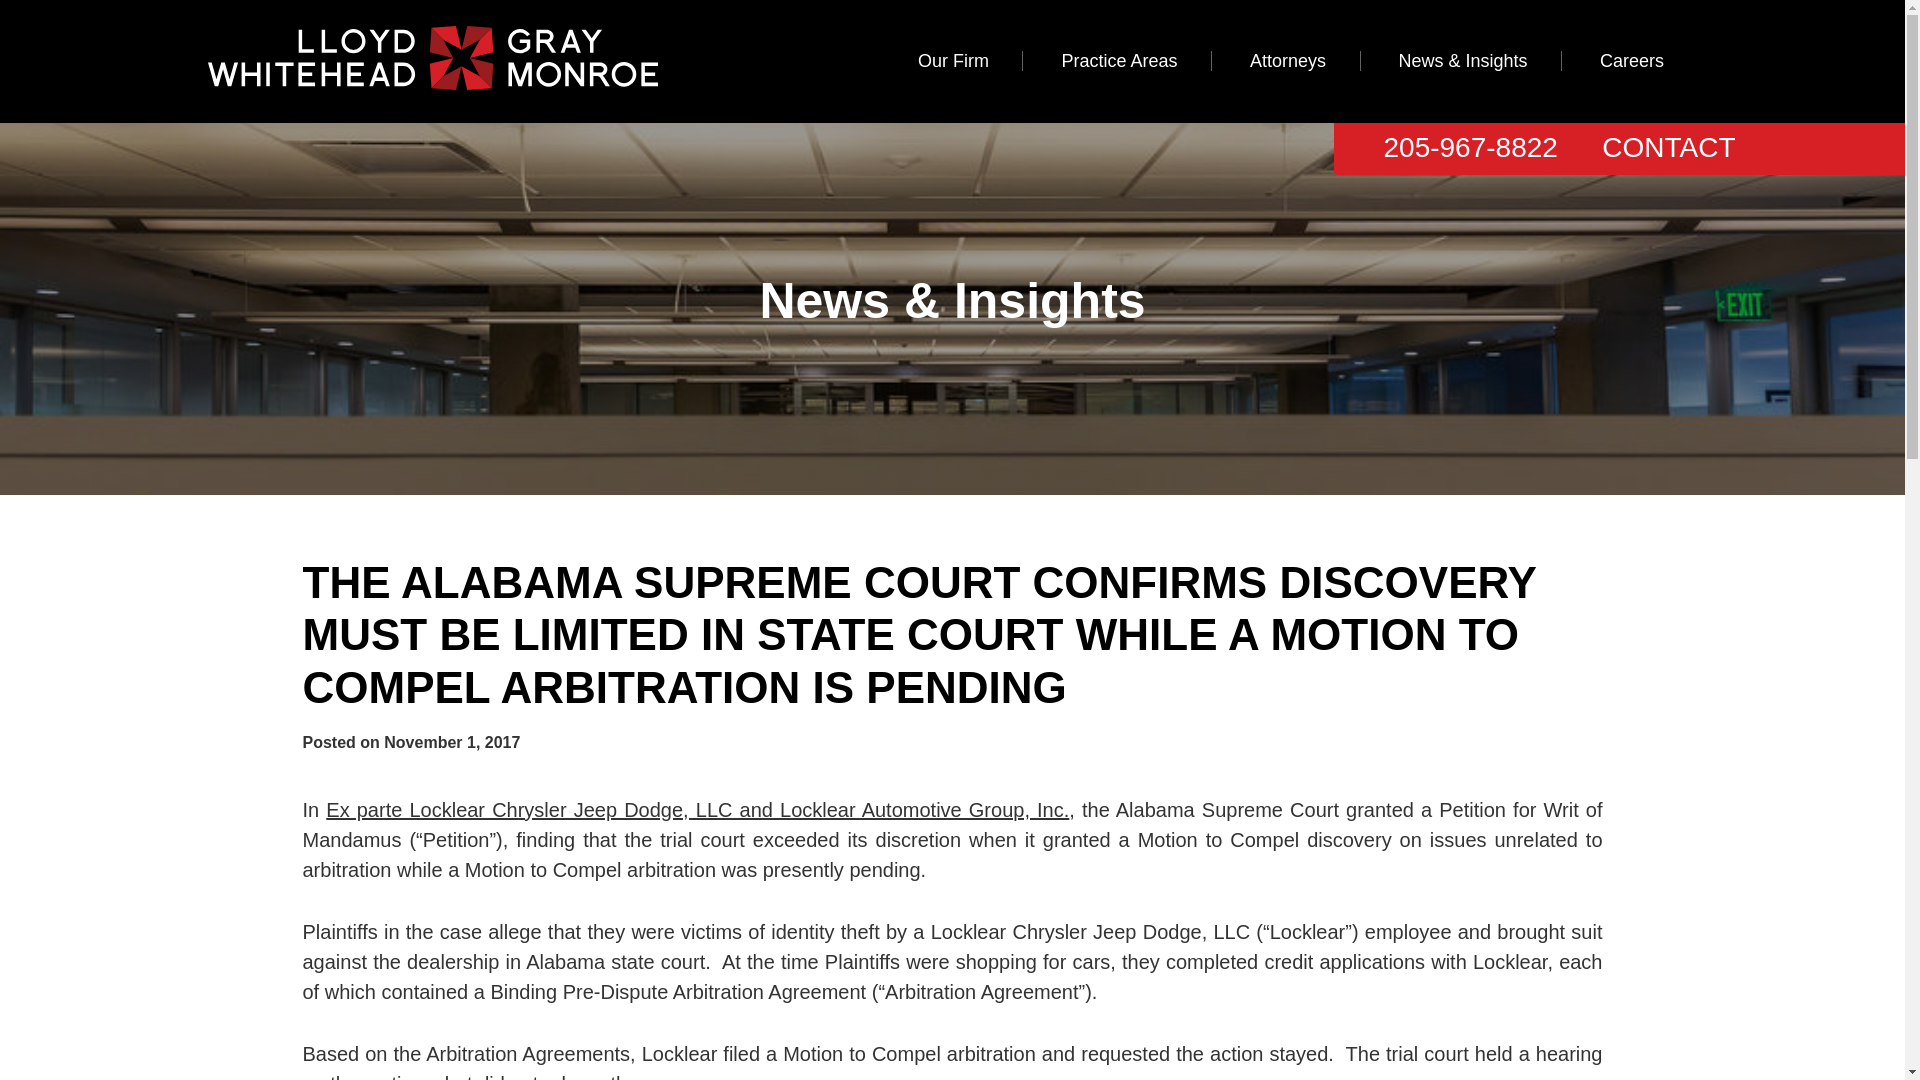 The height and width of the screenshot is (1080, 1920). I want to click on Careers, so click(1632, 60).